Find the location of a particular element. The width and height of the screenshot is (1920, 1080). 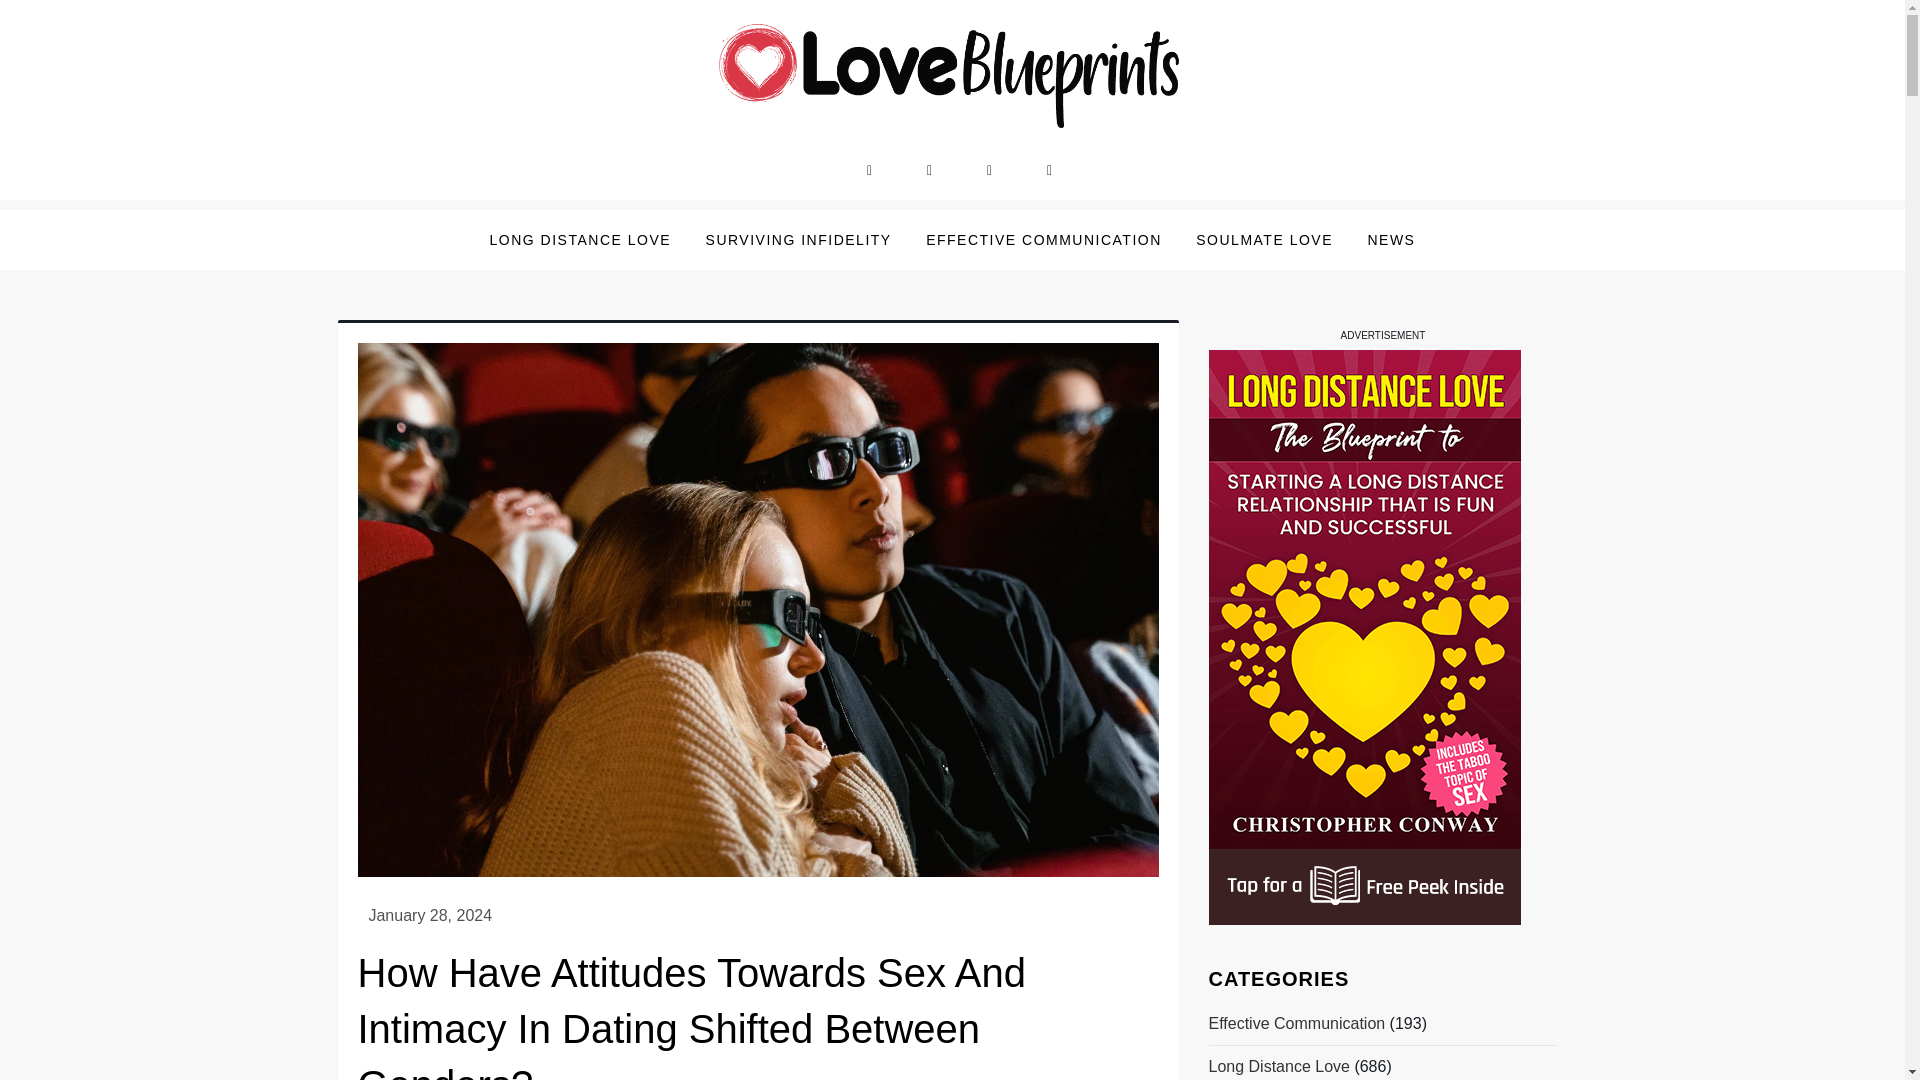

SOULMATE LOVE is located at coordinates (1264, 240).